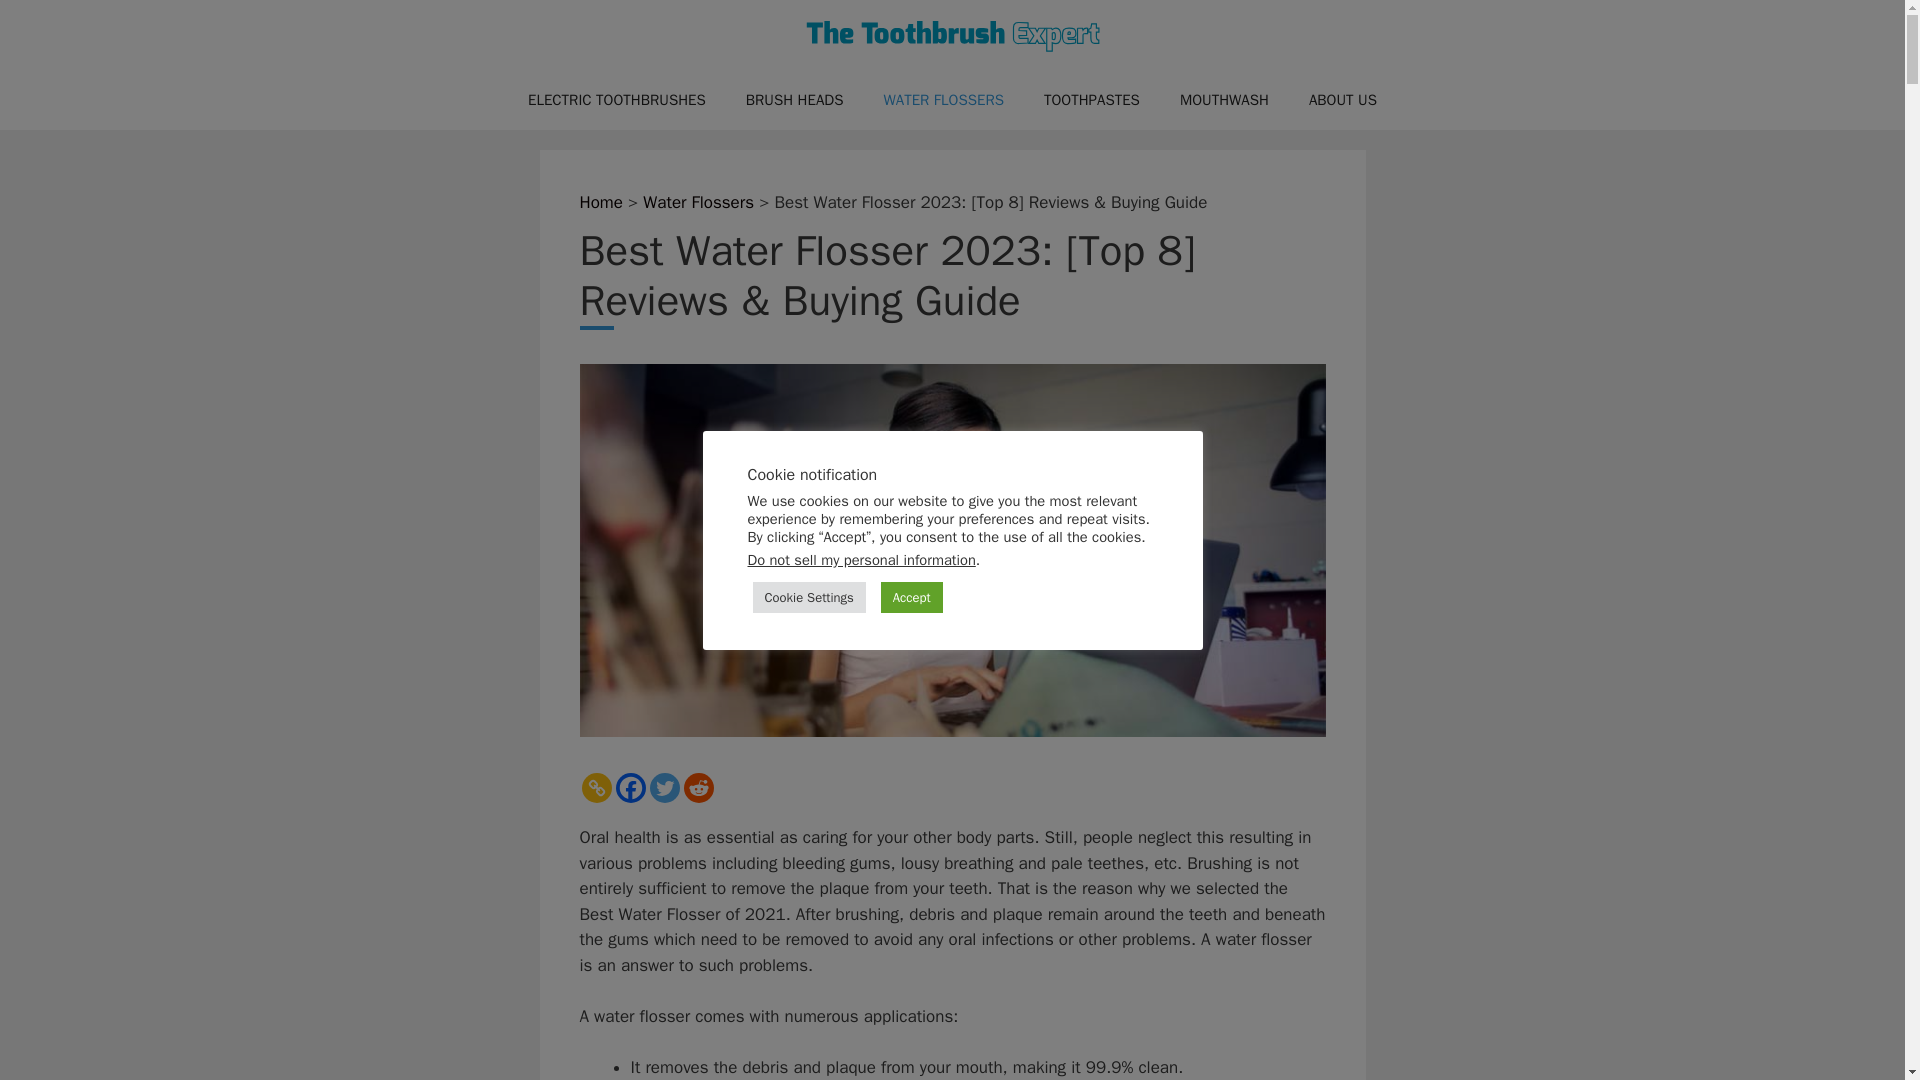  What do you see at coordinates (596, 788) in the screenshot?
I see `Copy Link` at bounding box center [596, 788].